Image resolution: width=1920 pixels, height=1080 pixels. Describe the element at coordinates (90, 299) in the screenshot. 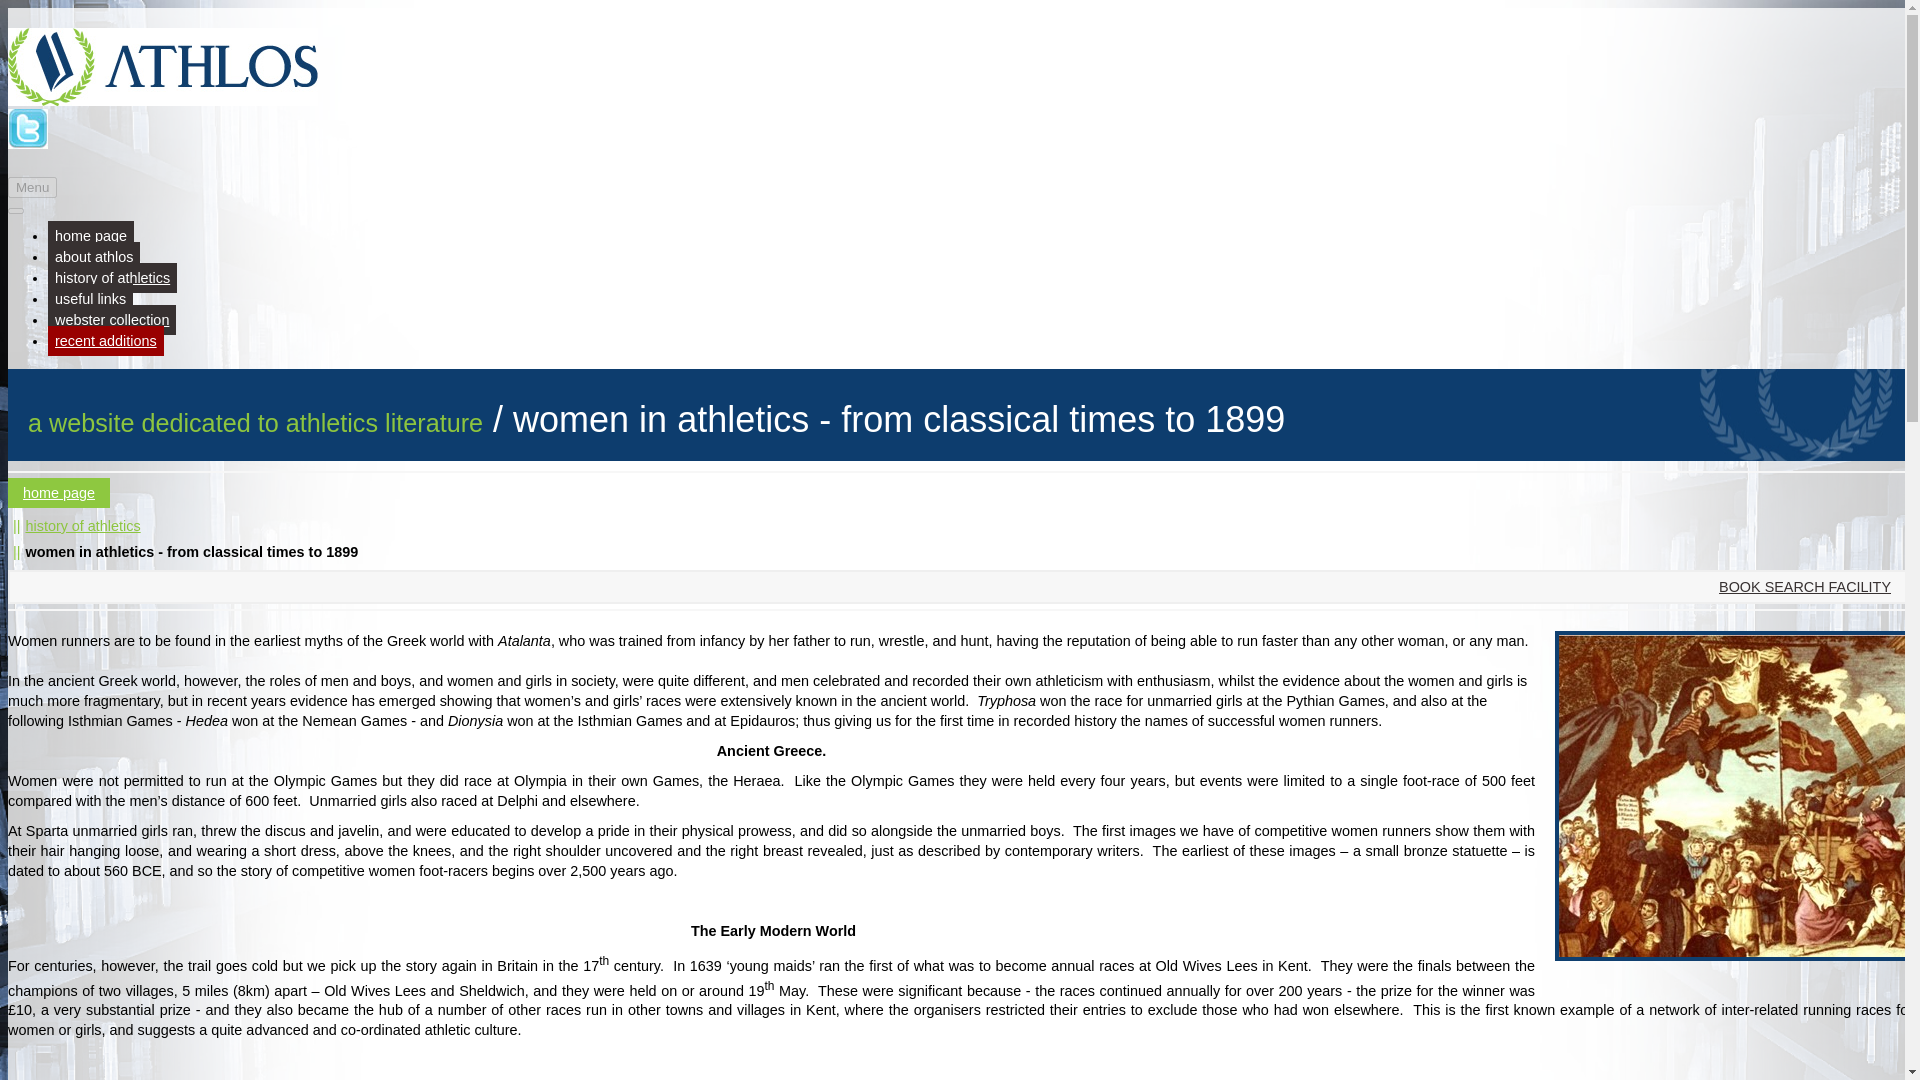

I see `useful links` at that location.